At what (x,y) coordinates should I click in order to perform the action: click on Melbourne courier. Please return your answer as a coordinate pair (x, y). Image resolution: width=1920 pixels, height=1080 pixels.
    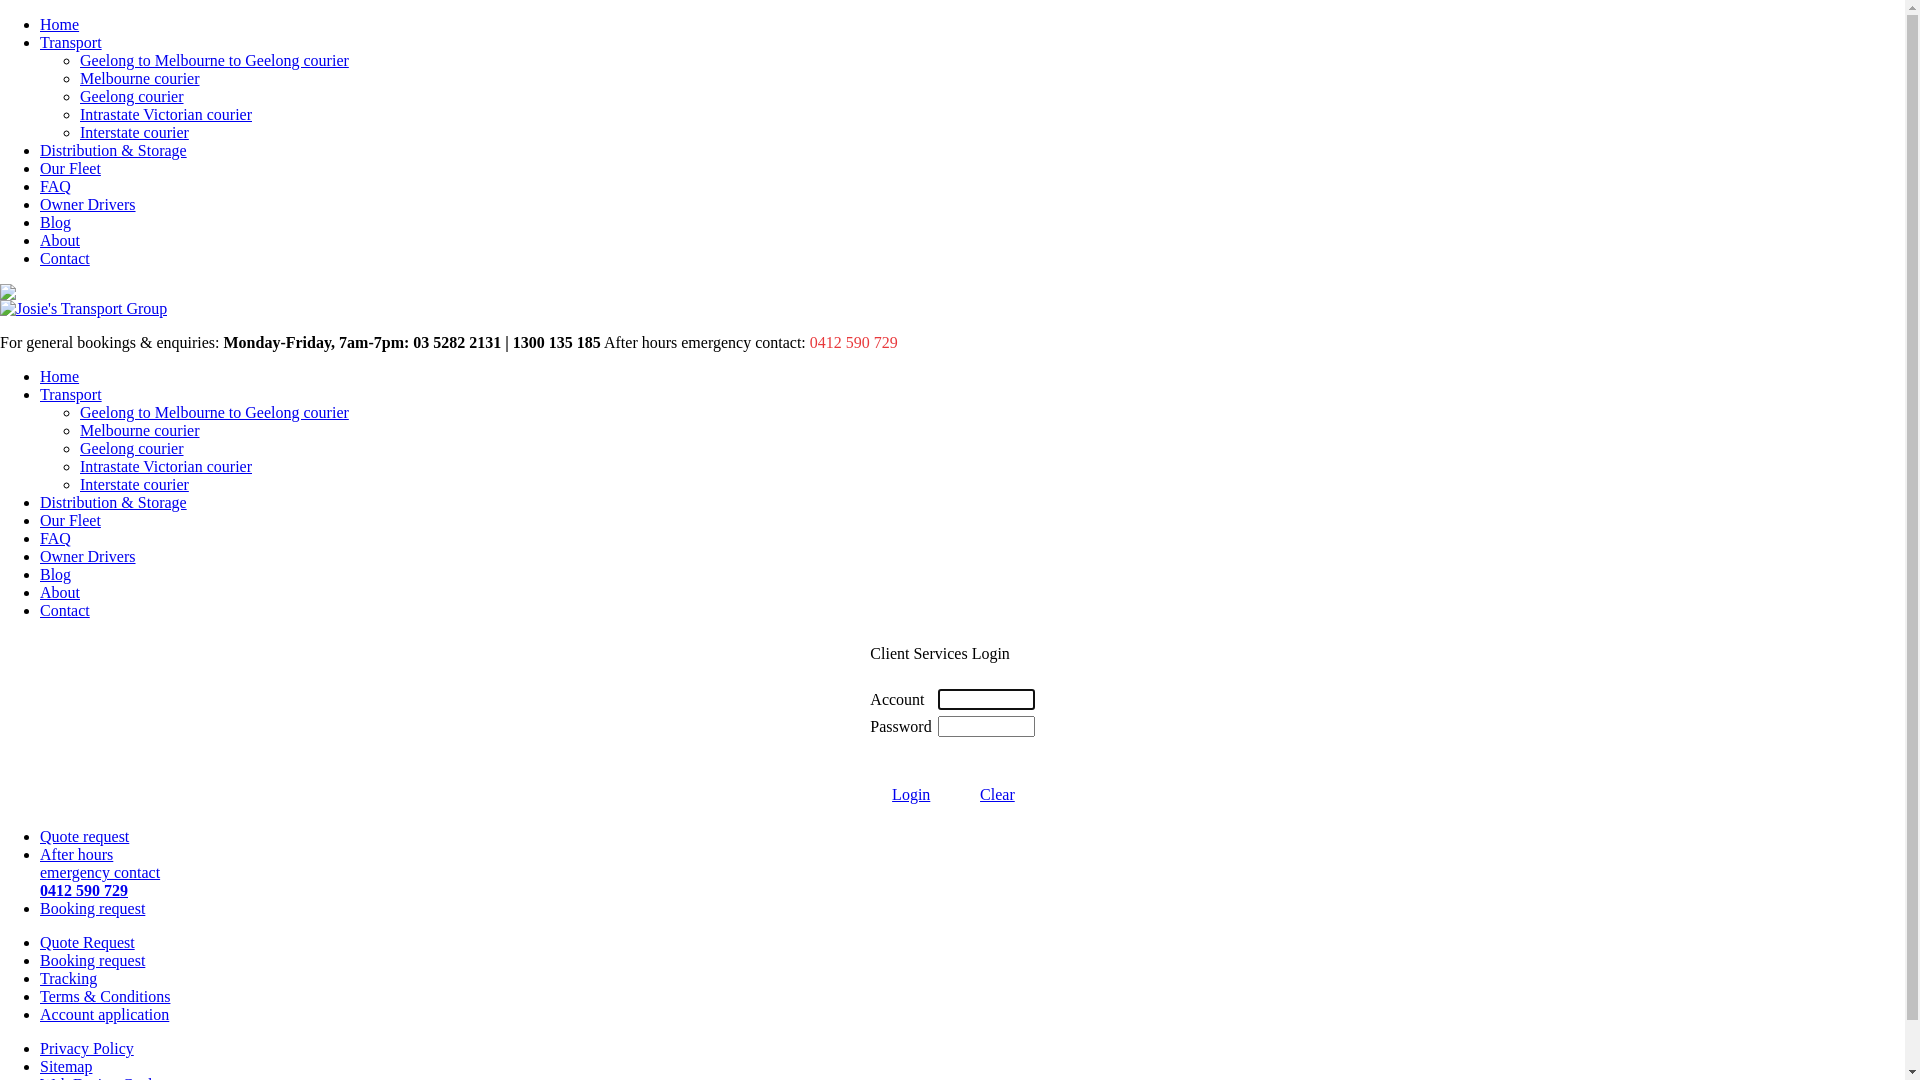
    Looking at the image, I should click on (992, 79).